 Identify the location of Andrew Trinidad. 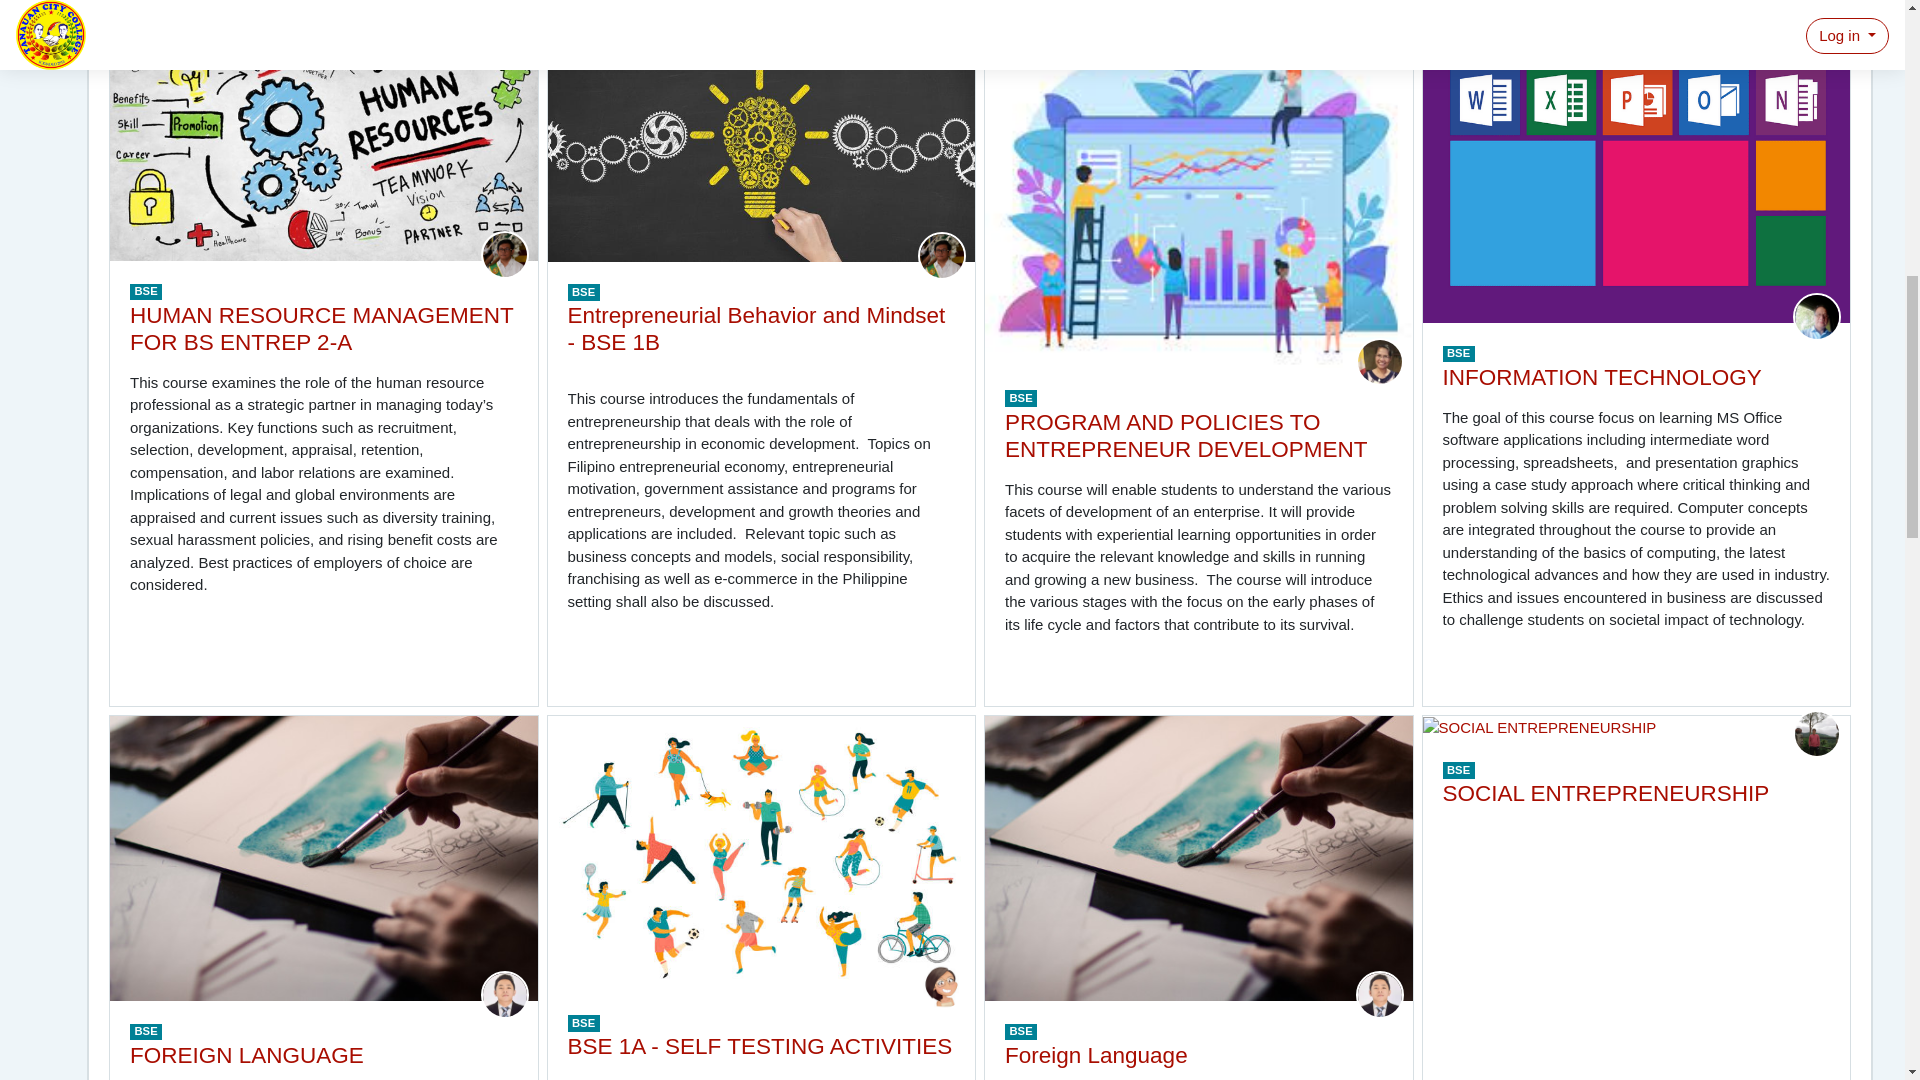
(1817, 732).